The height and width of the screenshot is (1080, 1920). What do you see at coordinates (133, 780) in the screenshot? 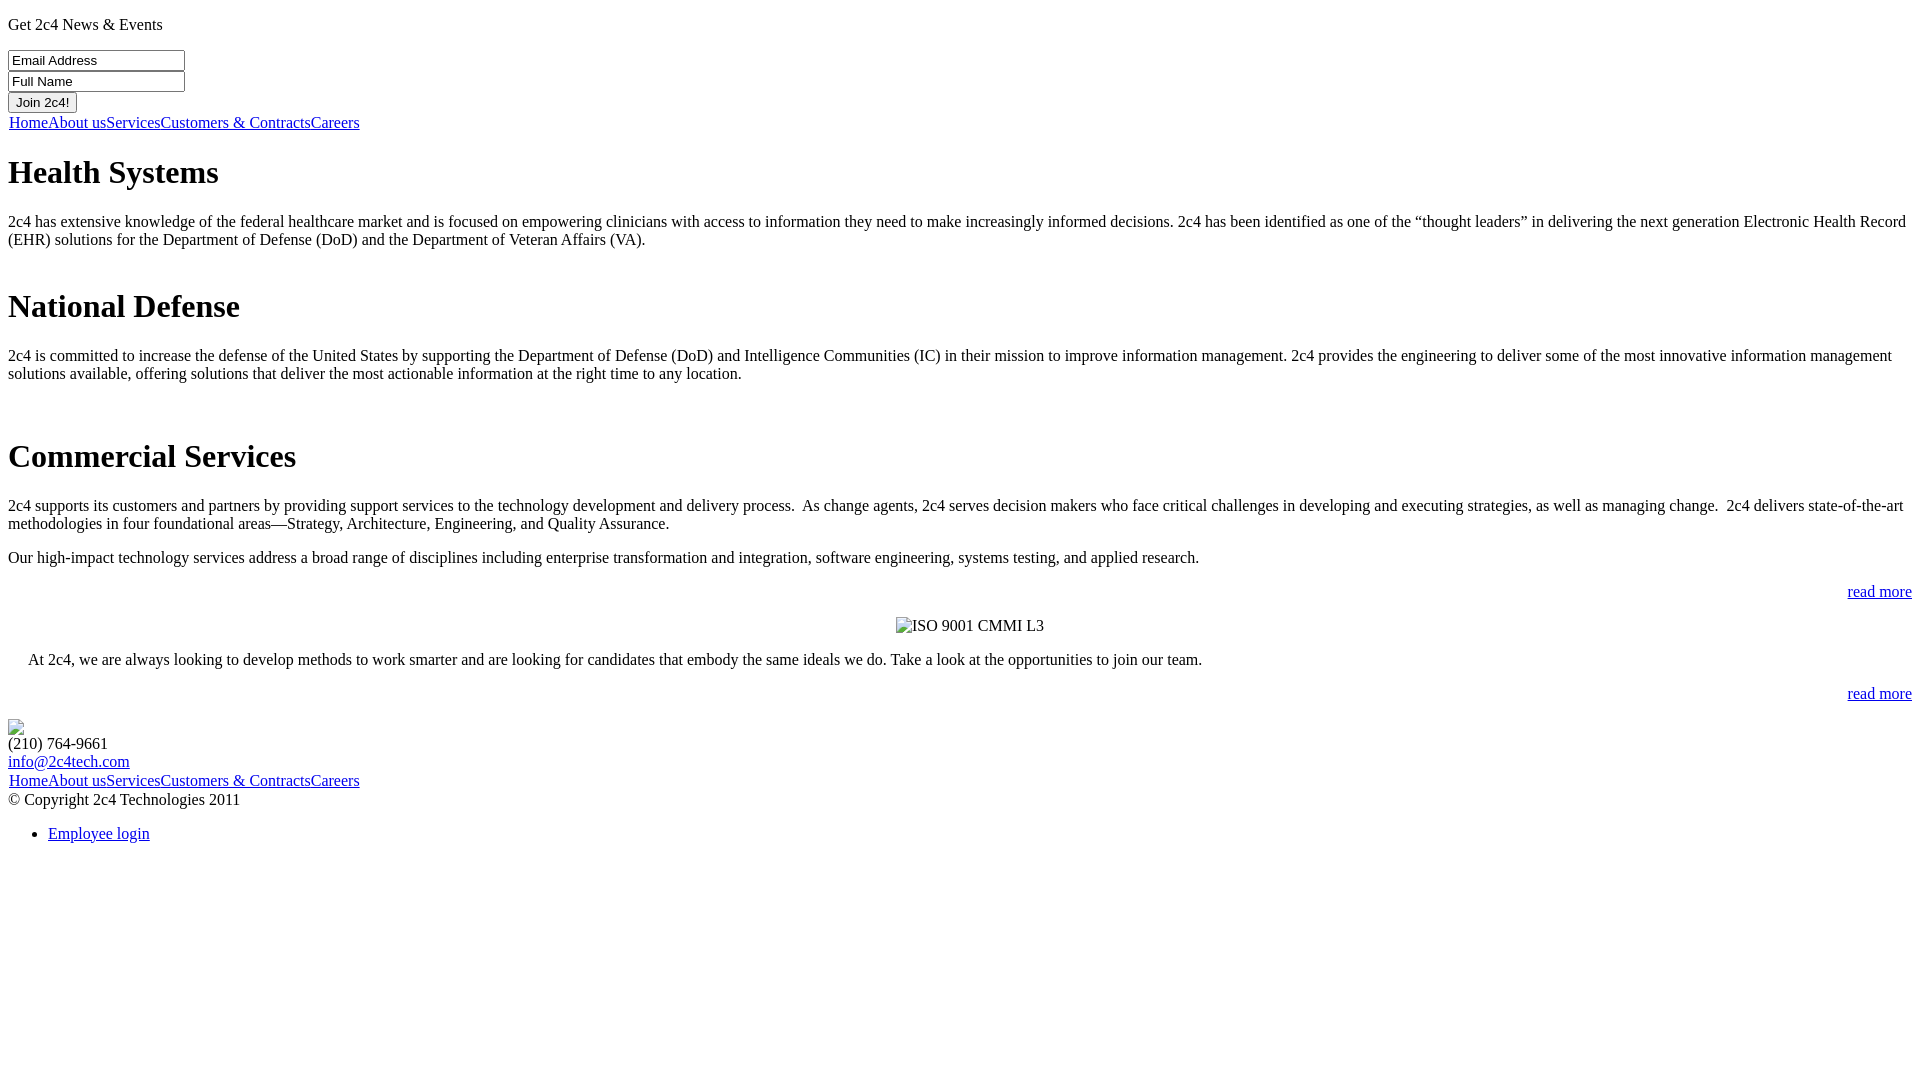
I see `Services` at bounding box center [133, 780].